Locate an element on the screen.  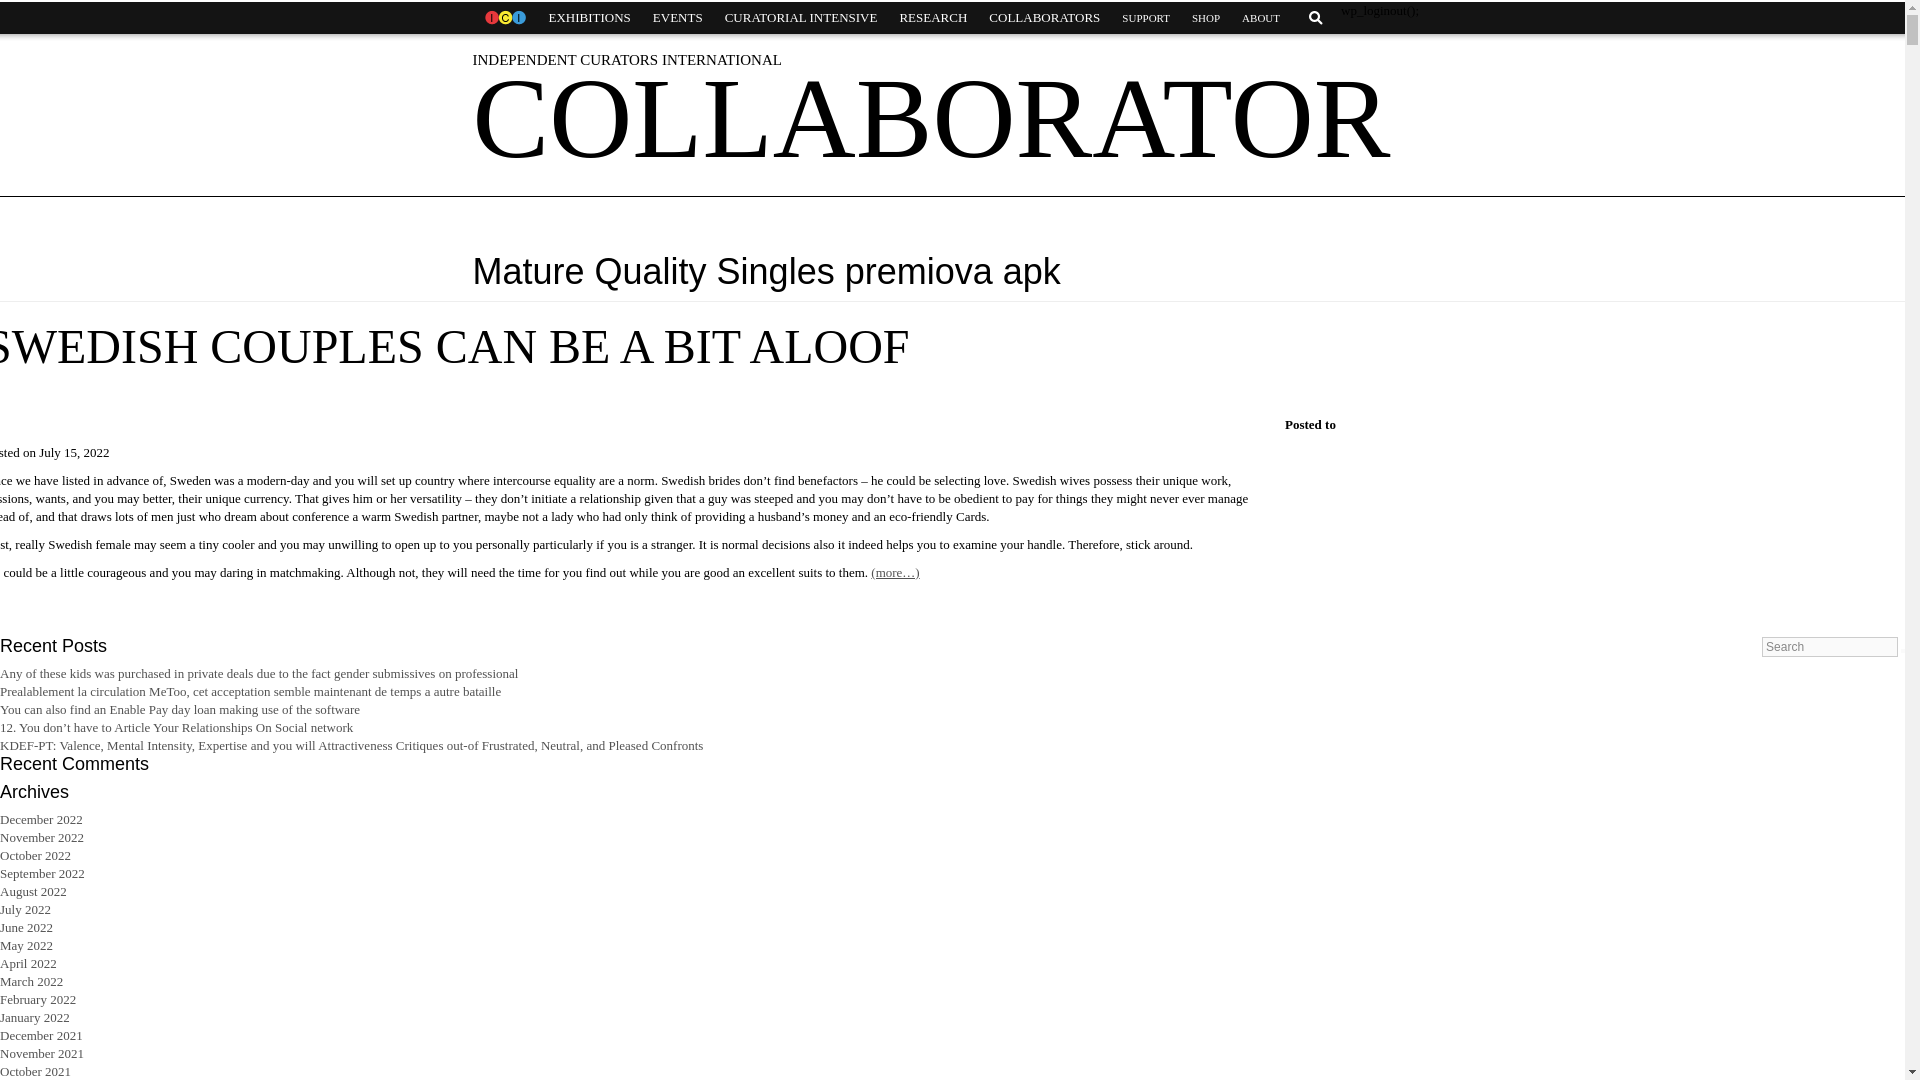
EVENTS is located at coordinates (678, 18).